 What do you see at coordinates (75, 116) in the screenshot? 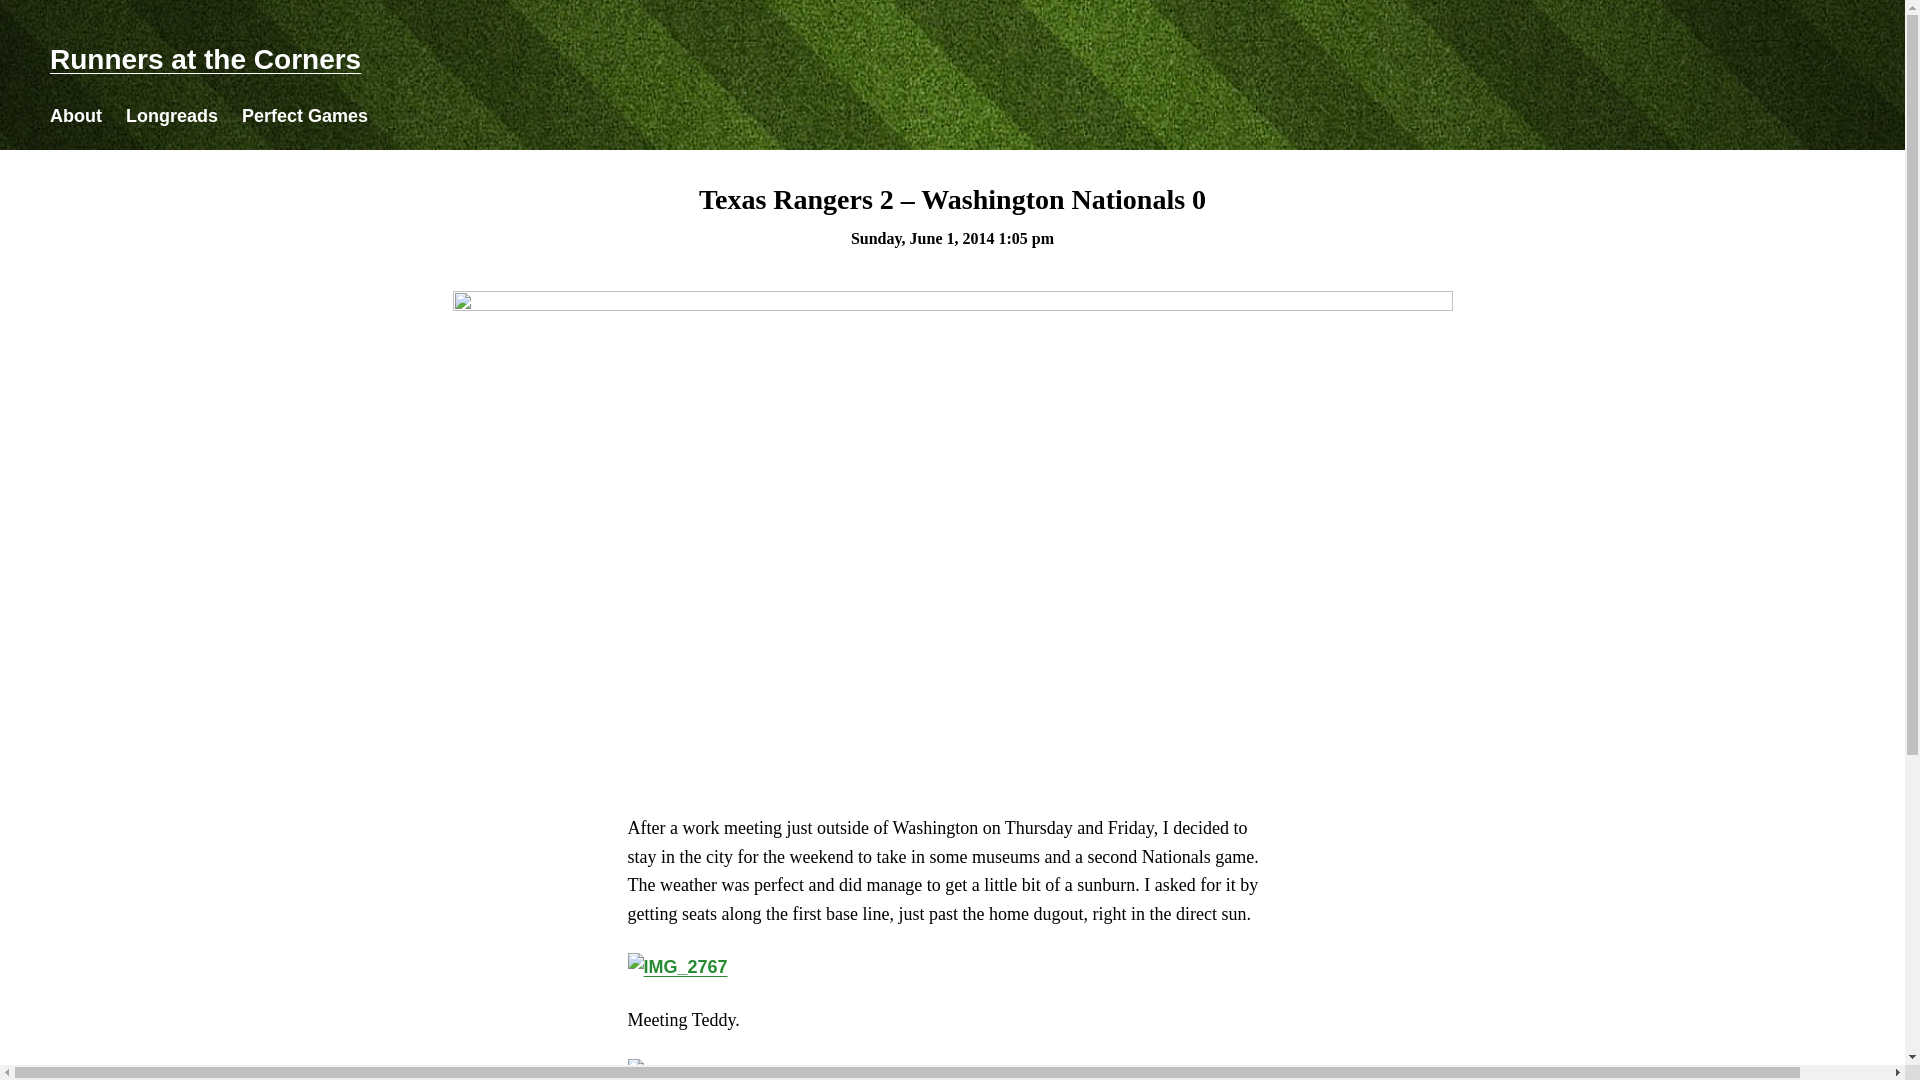
I see `About` at bounding box center [75, 116].